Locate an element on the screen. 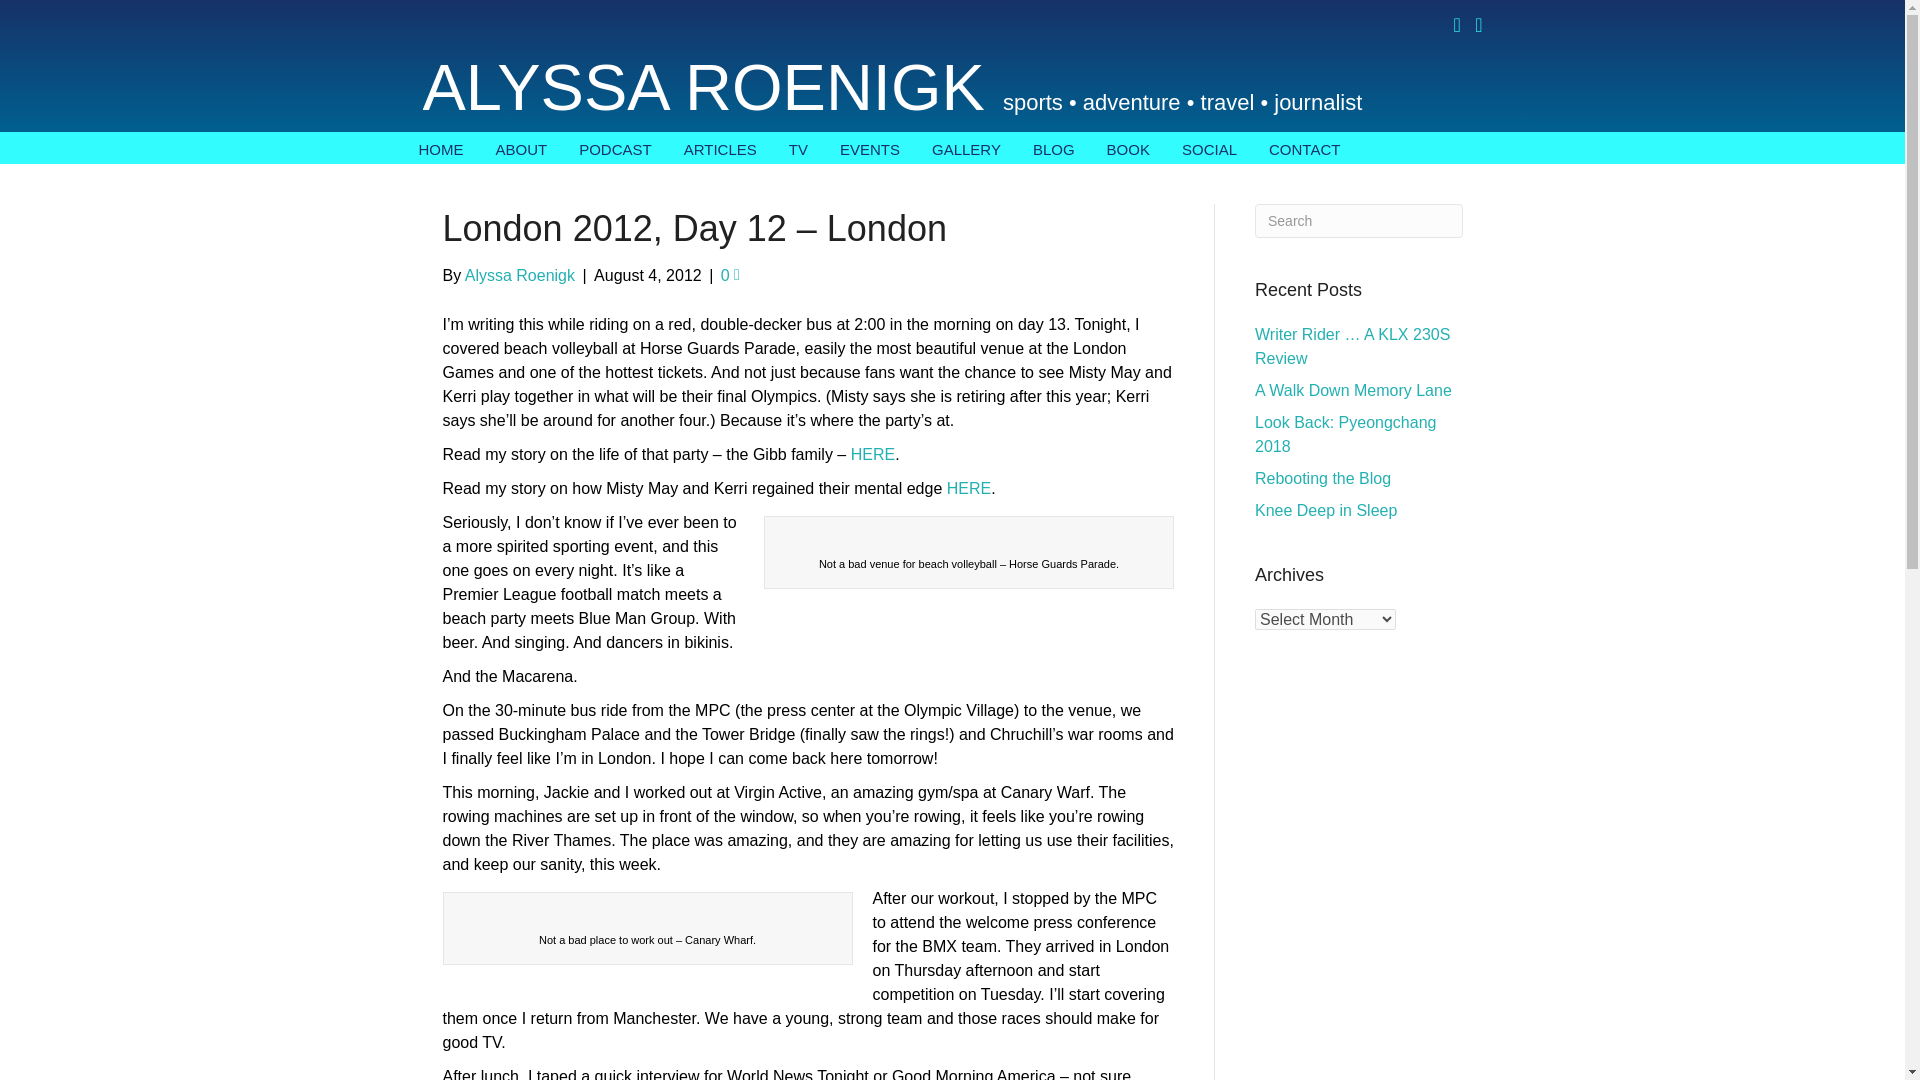 Image resolution: width=1920 pixels, height=1080 pixels. ABOUT is located at coordinates (522, 148).